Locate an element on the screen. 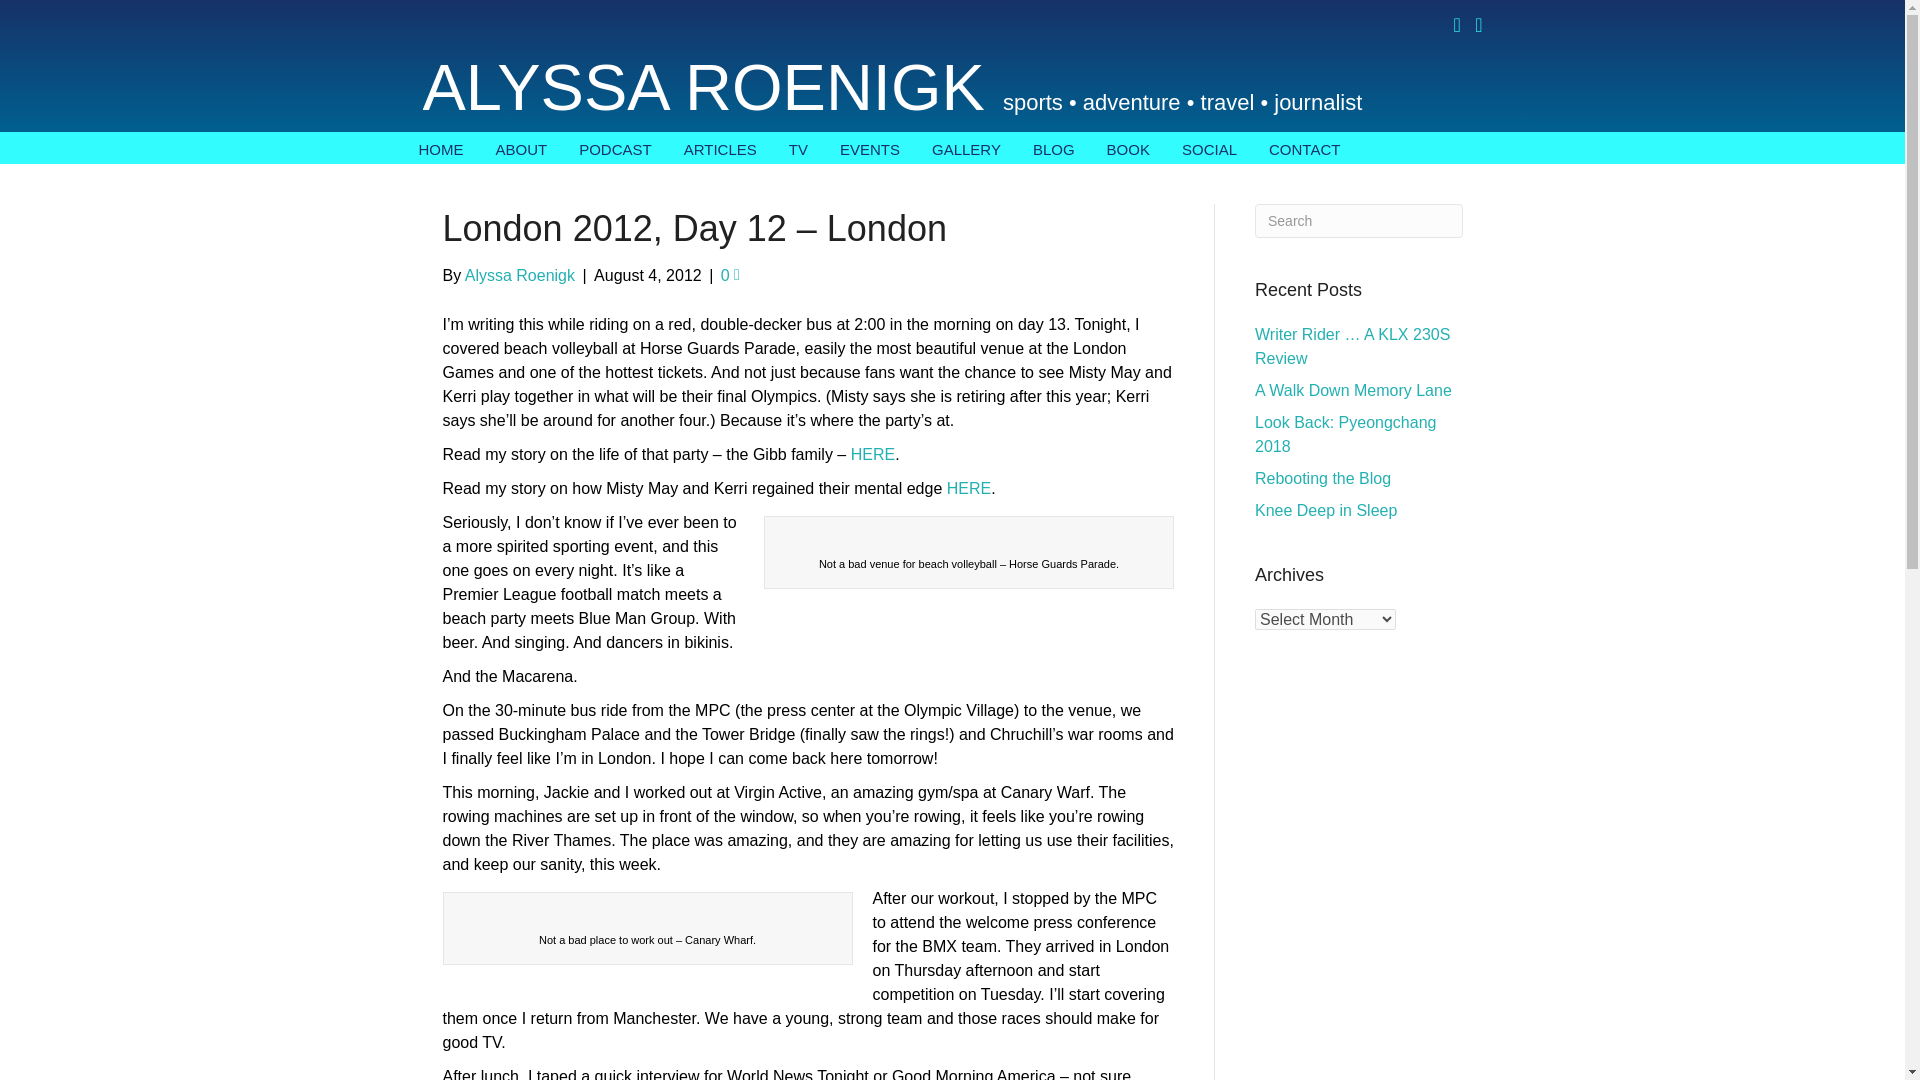 Image resolution: width=1920 pixels, height=1080 pixels. ABOUT is located at coordinates (522, 148).